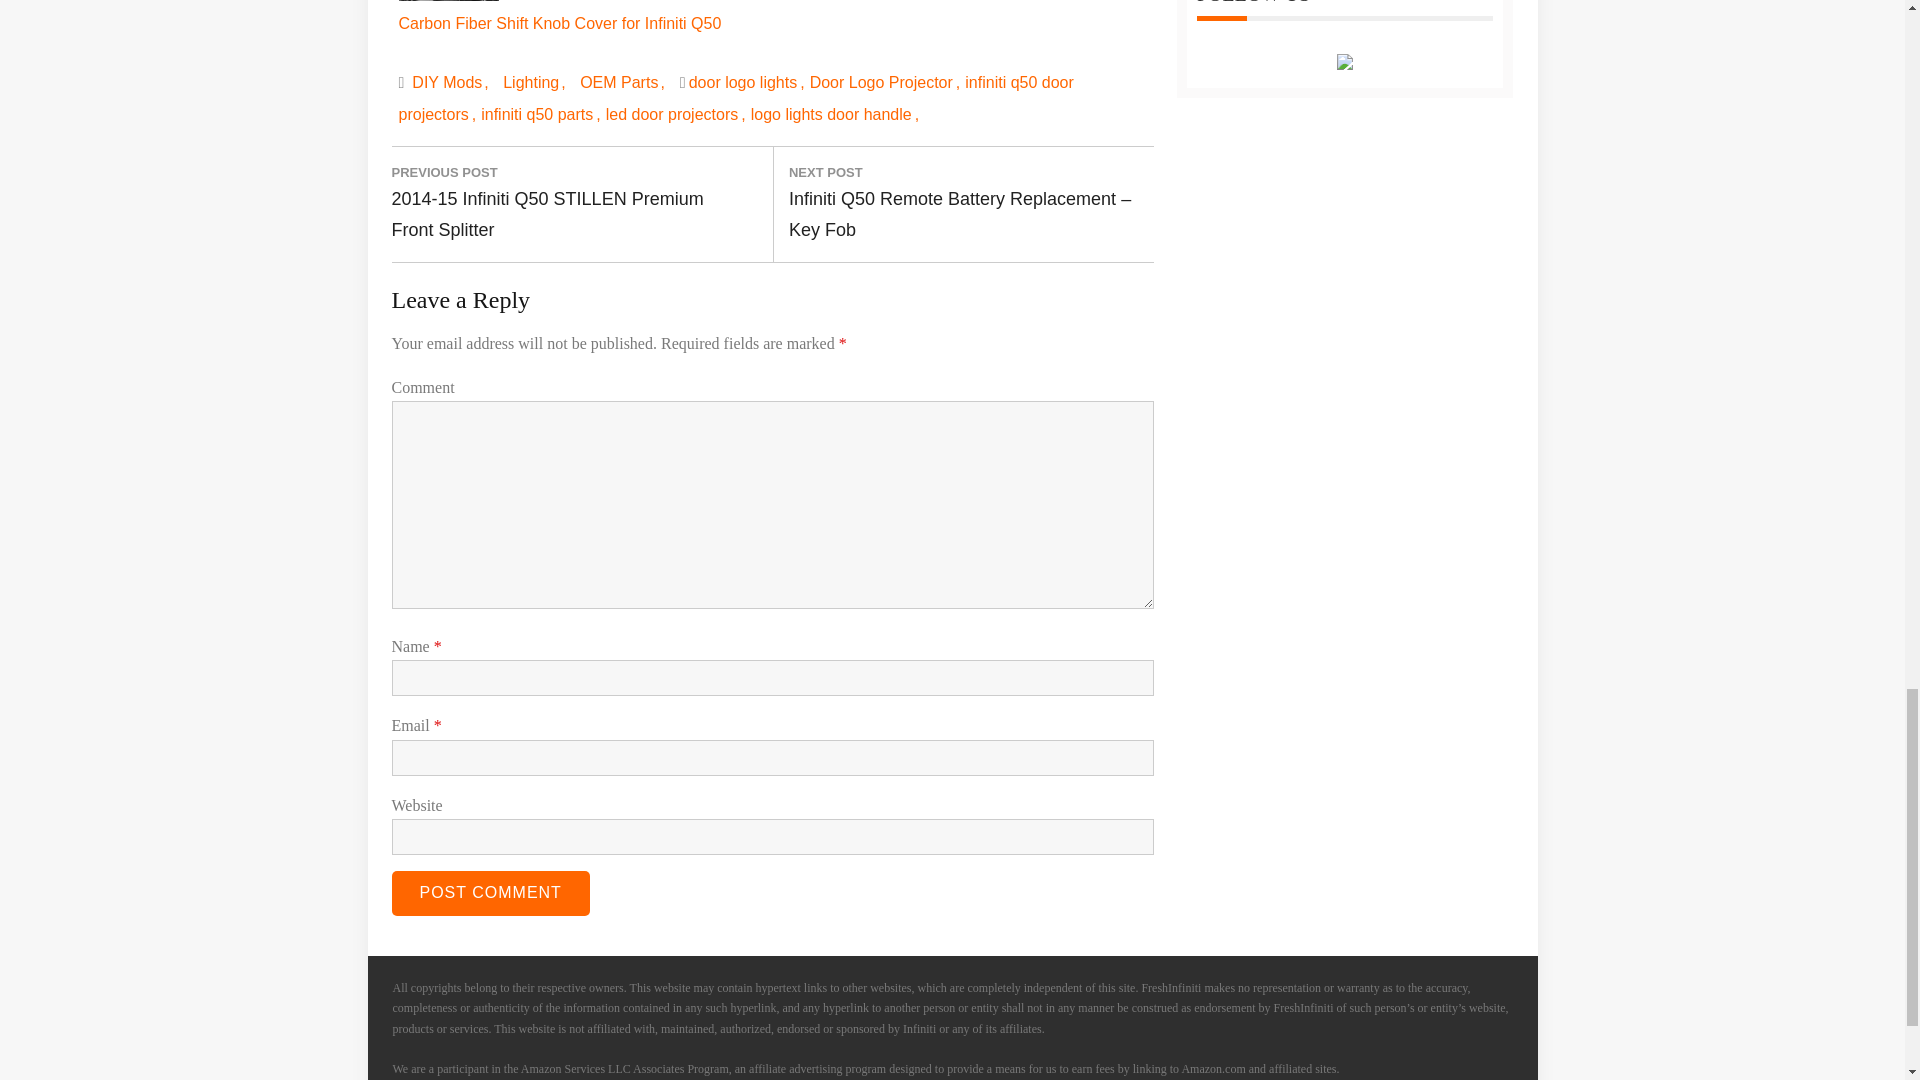 The image size is (1920, 1080). What do you see at coordinates (559, 16) in the screenshot?
I see `Carbon Fiber Shift Knob Cover for Infiniti Q50` at bounding box center [559, 16].